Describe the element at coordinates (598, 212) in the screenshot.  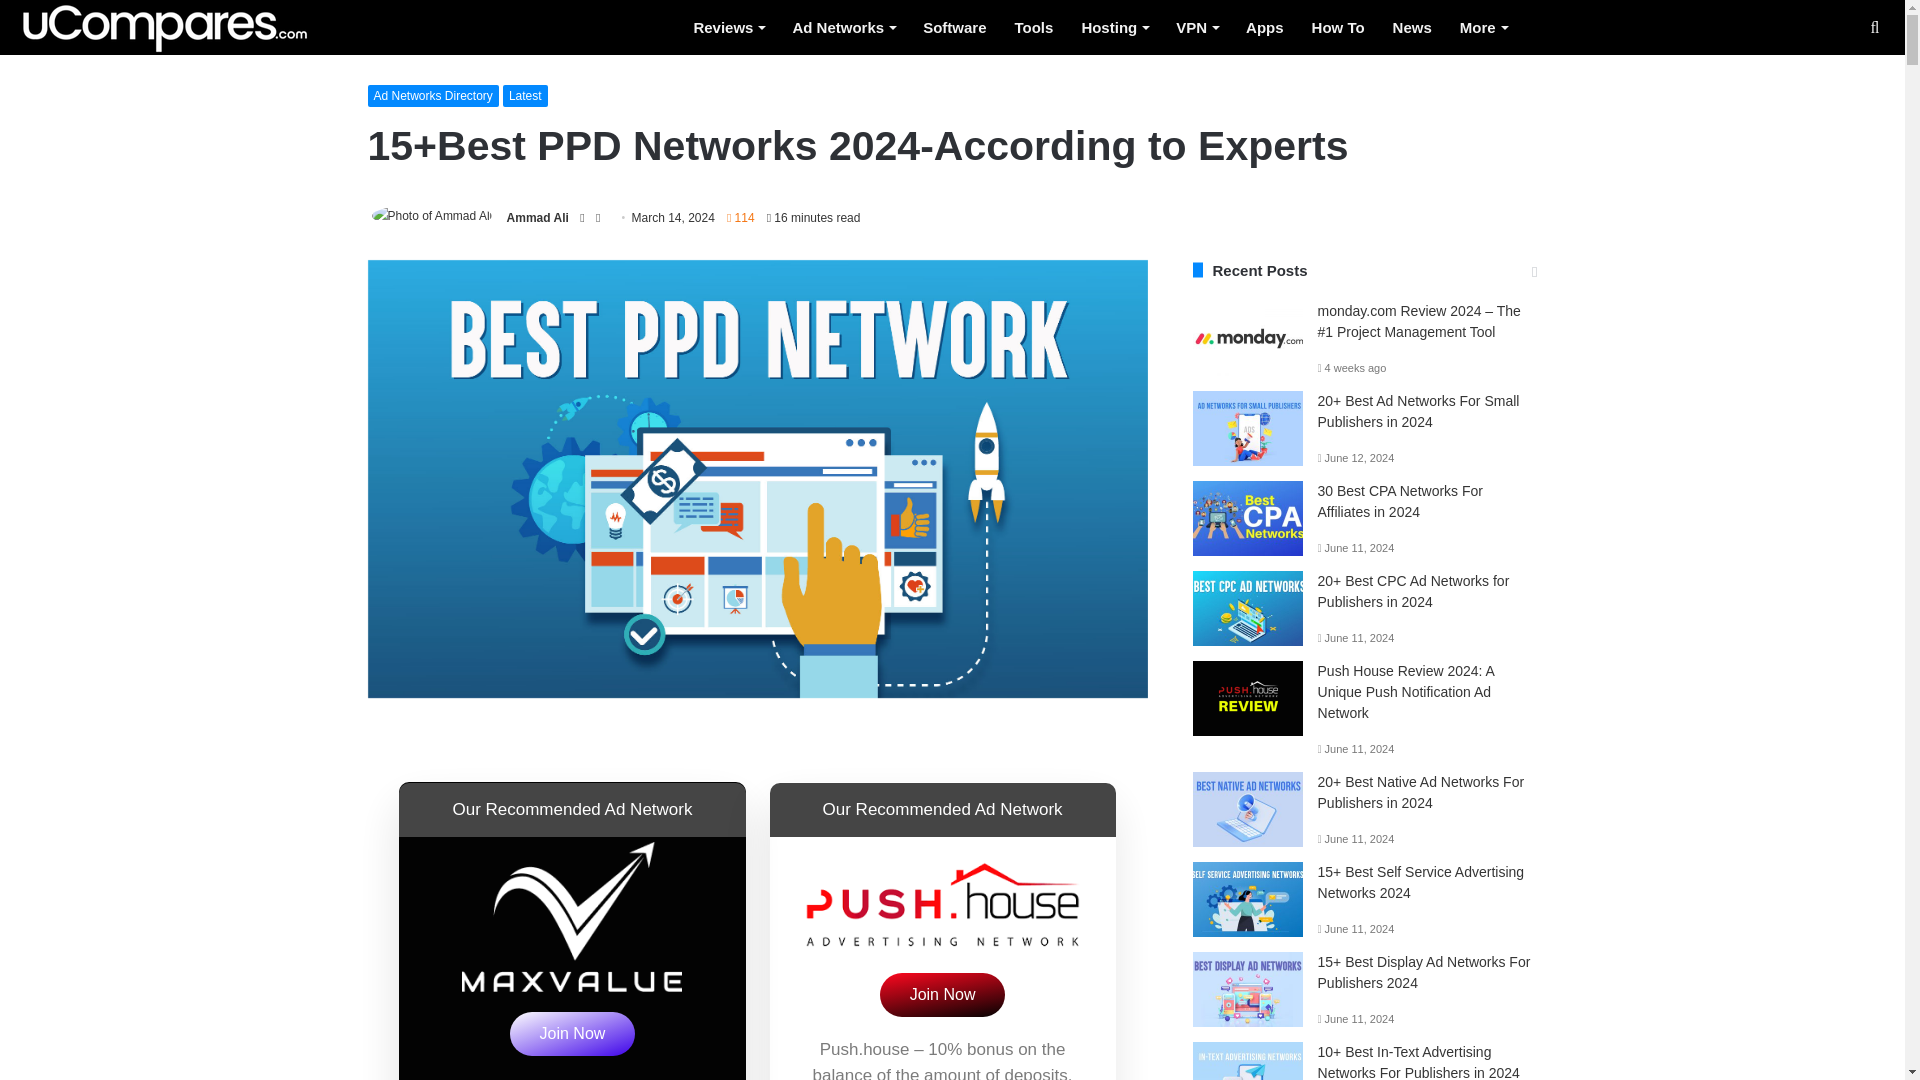
I see `Send an email` at that location.